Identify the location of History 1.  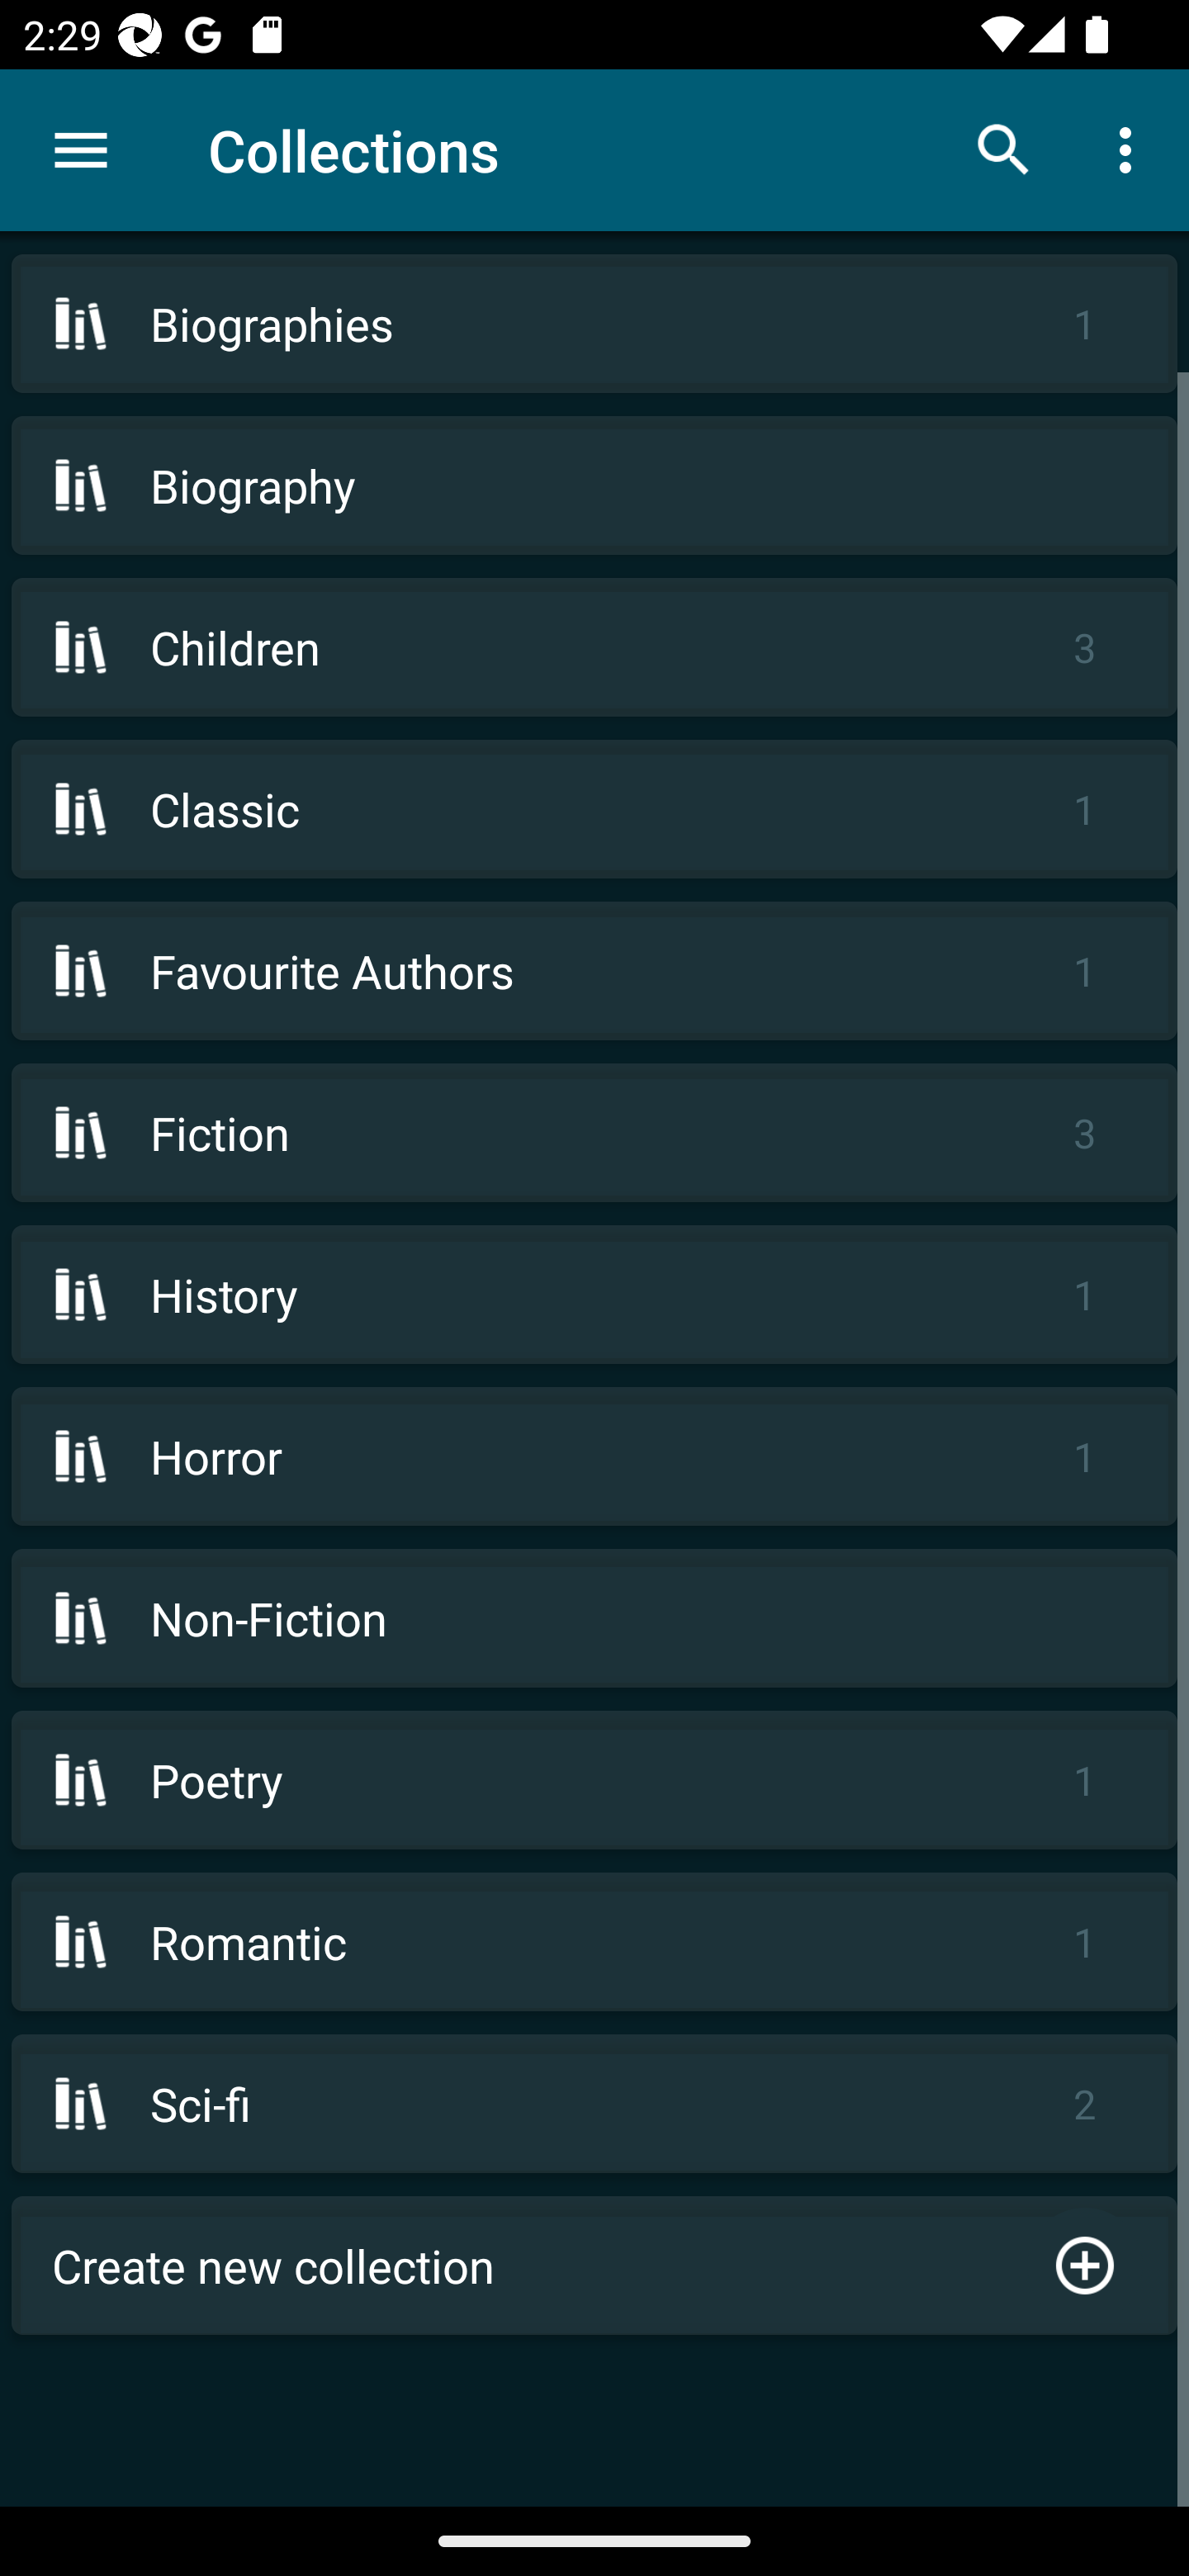
(594, 1295).